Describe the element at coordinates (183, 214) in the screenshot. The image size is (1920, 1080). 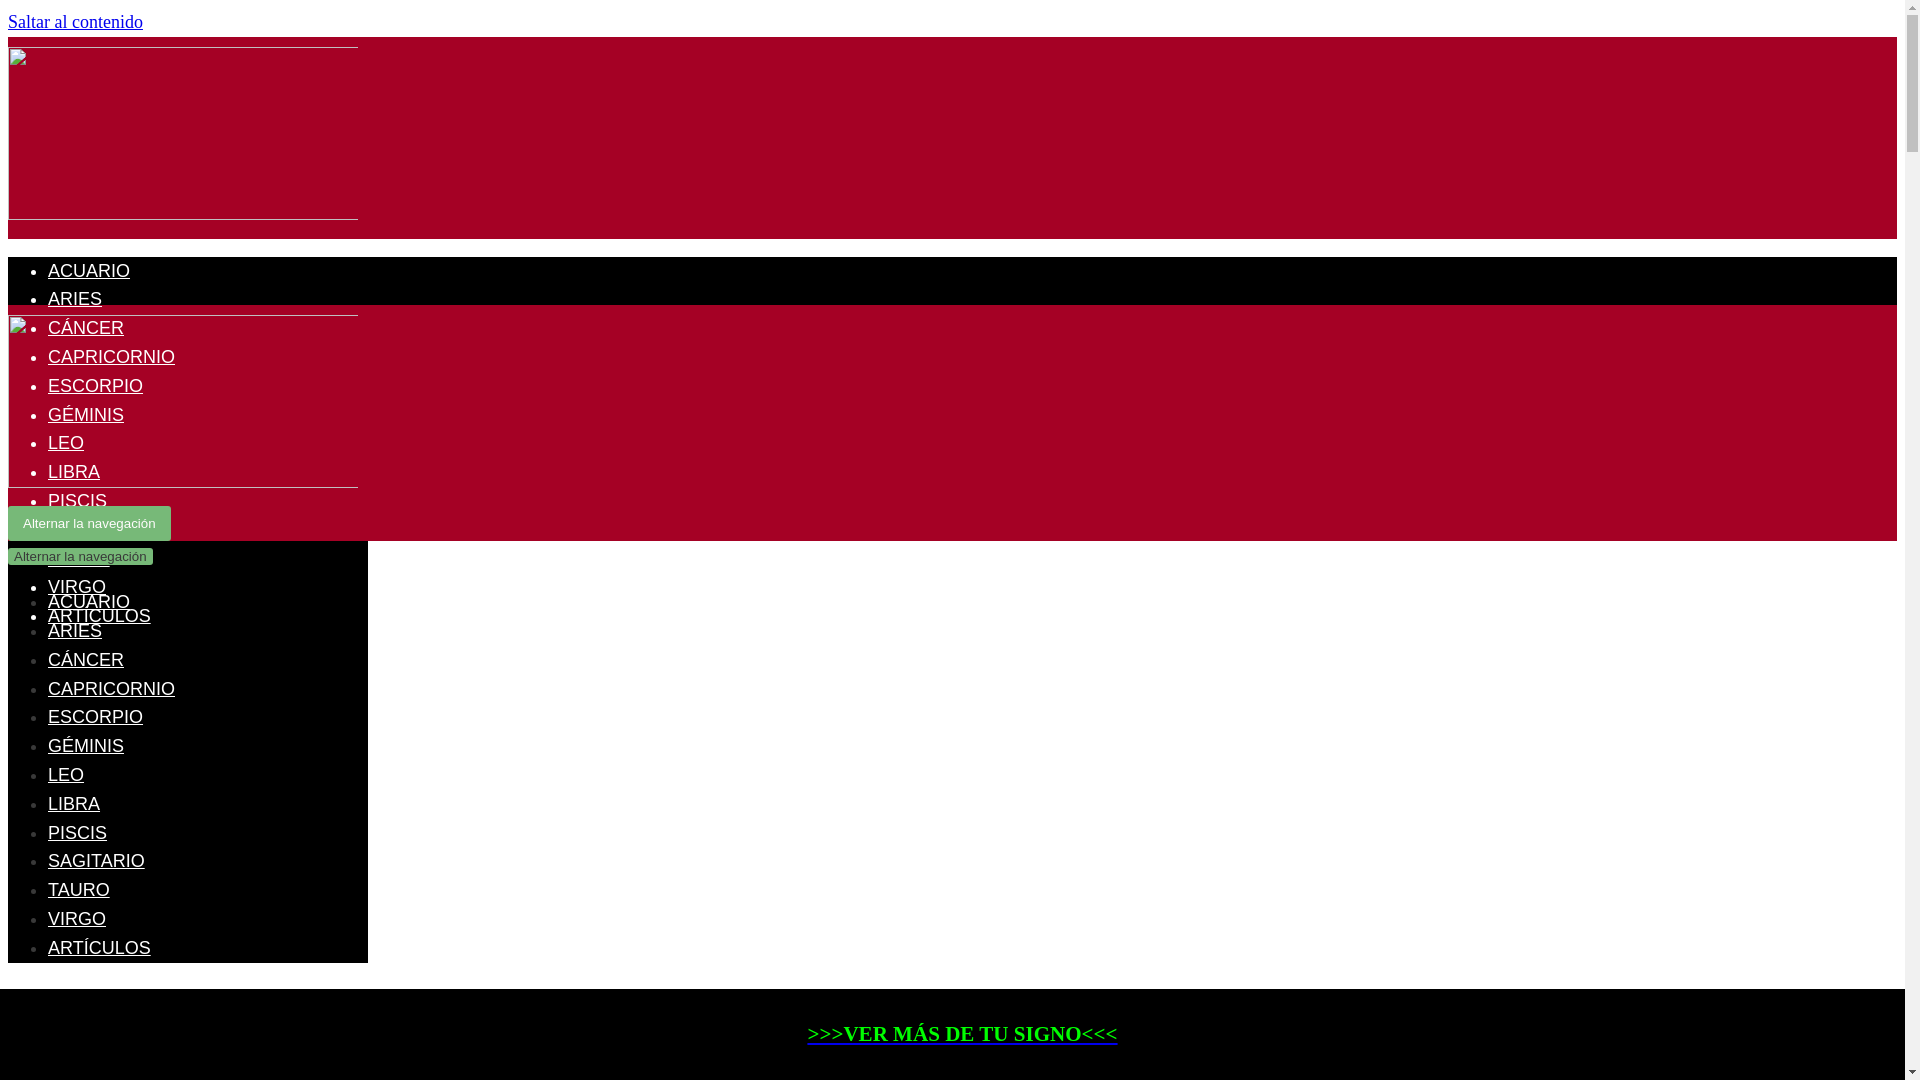
I see `12 SIGNOS` at that location.